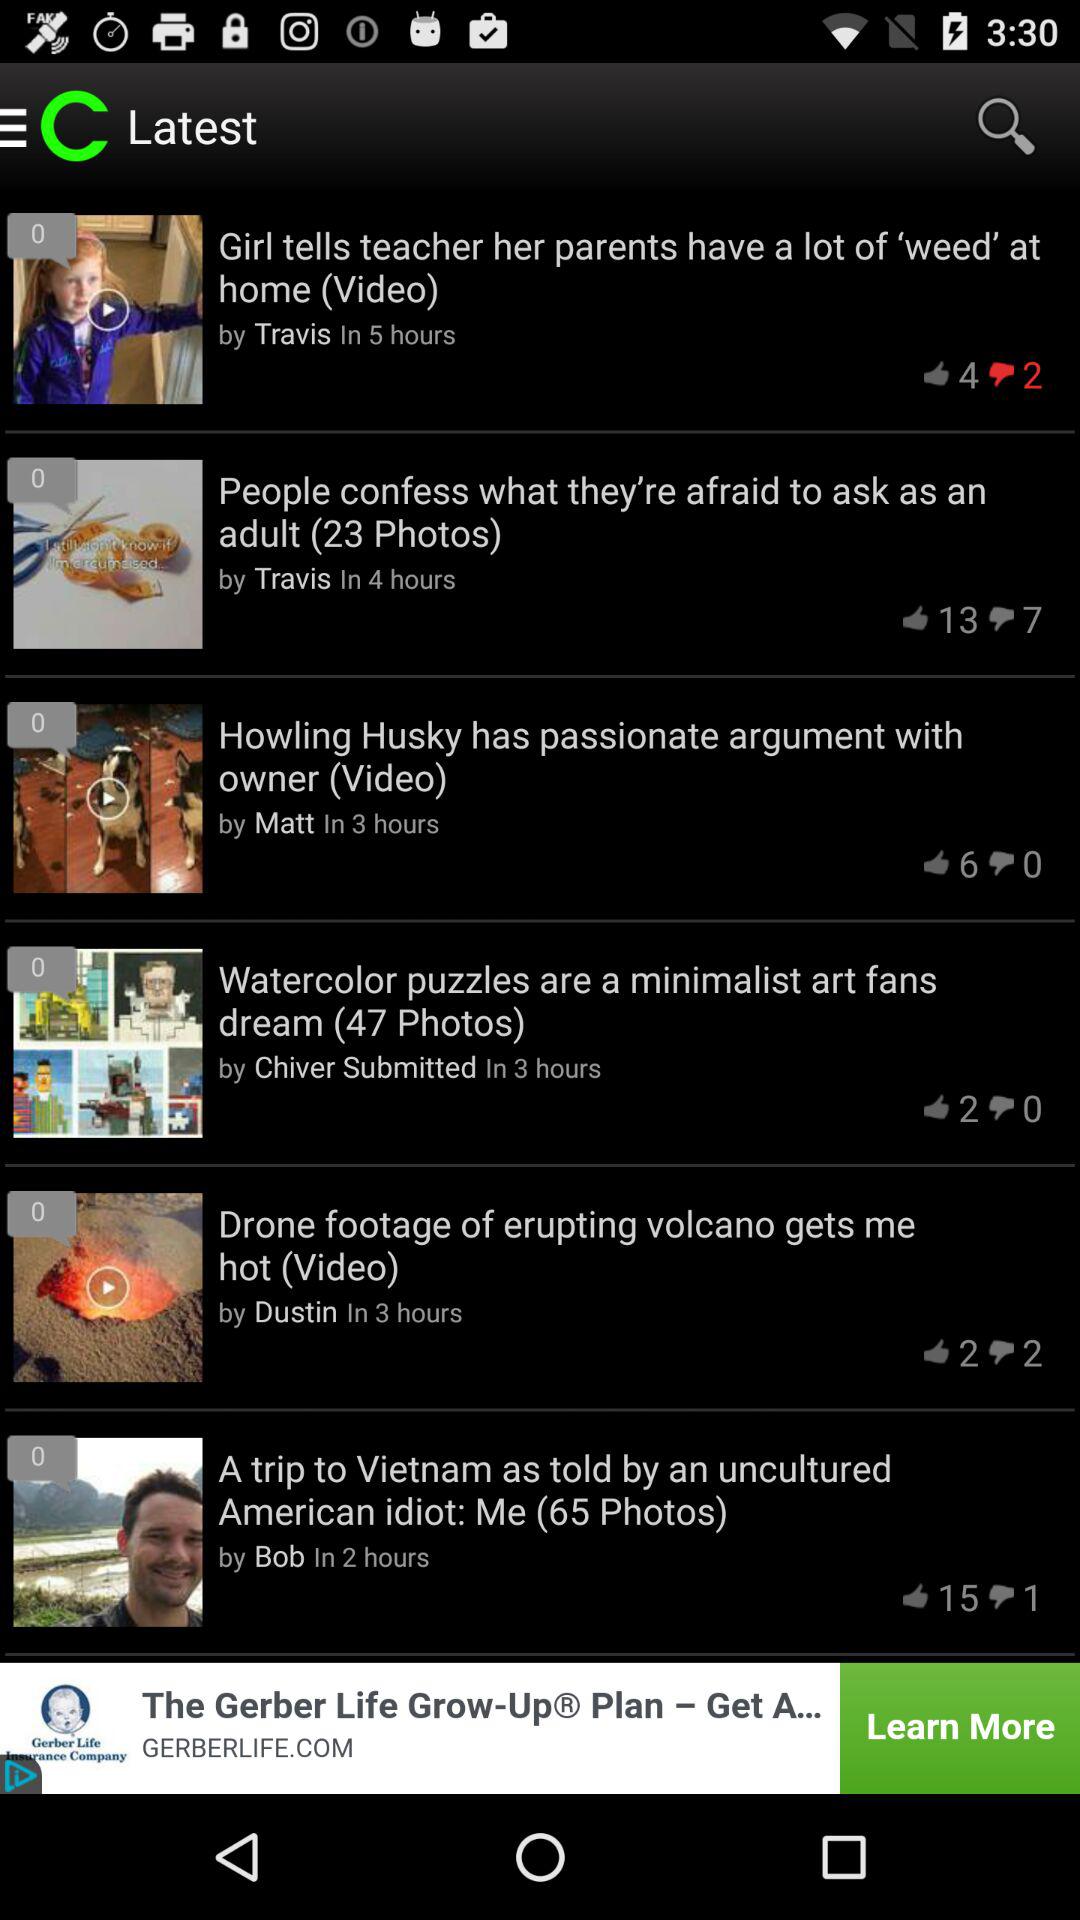 The width and height of the screenshot is (1080, 1920). Describe the element at coordinates (365, 1066) in the screenshot. I see `choose the app next to the by app` at that location.